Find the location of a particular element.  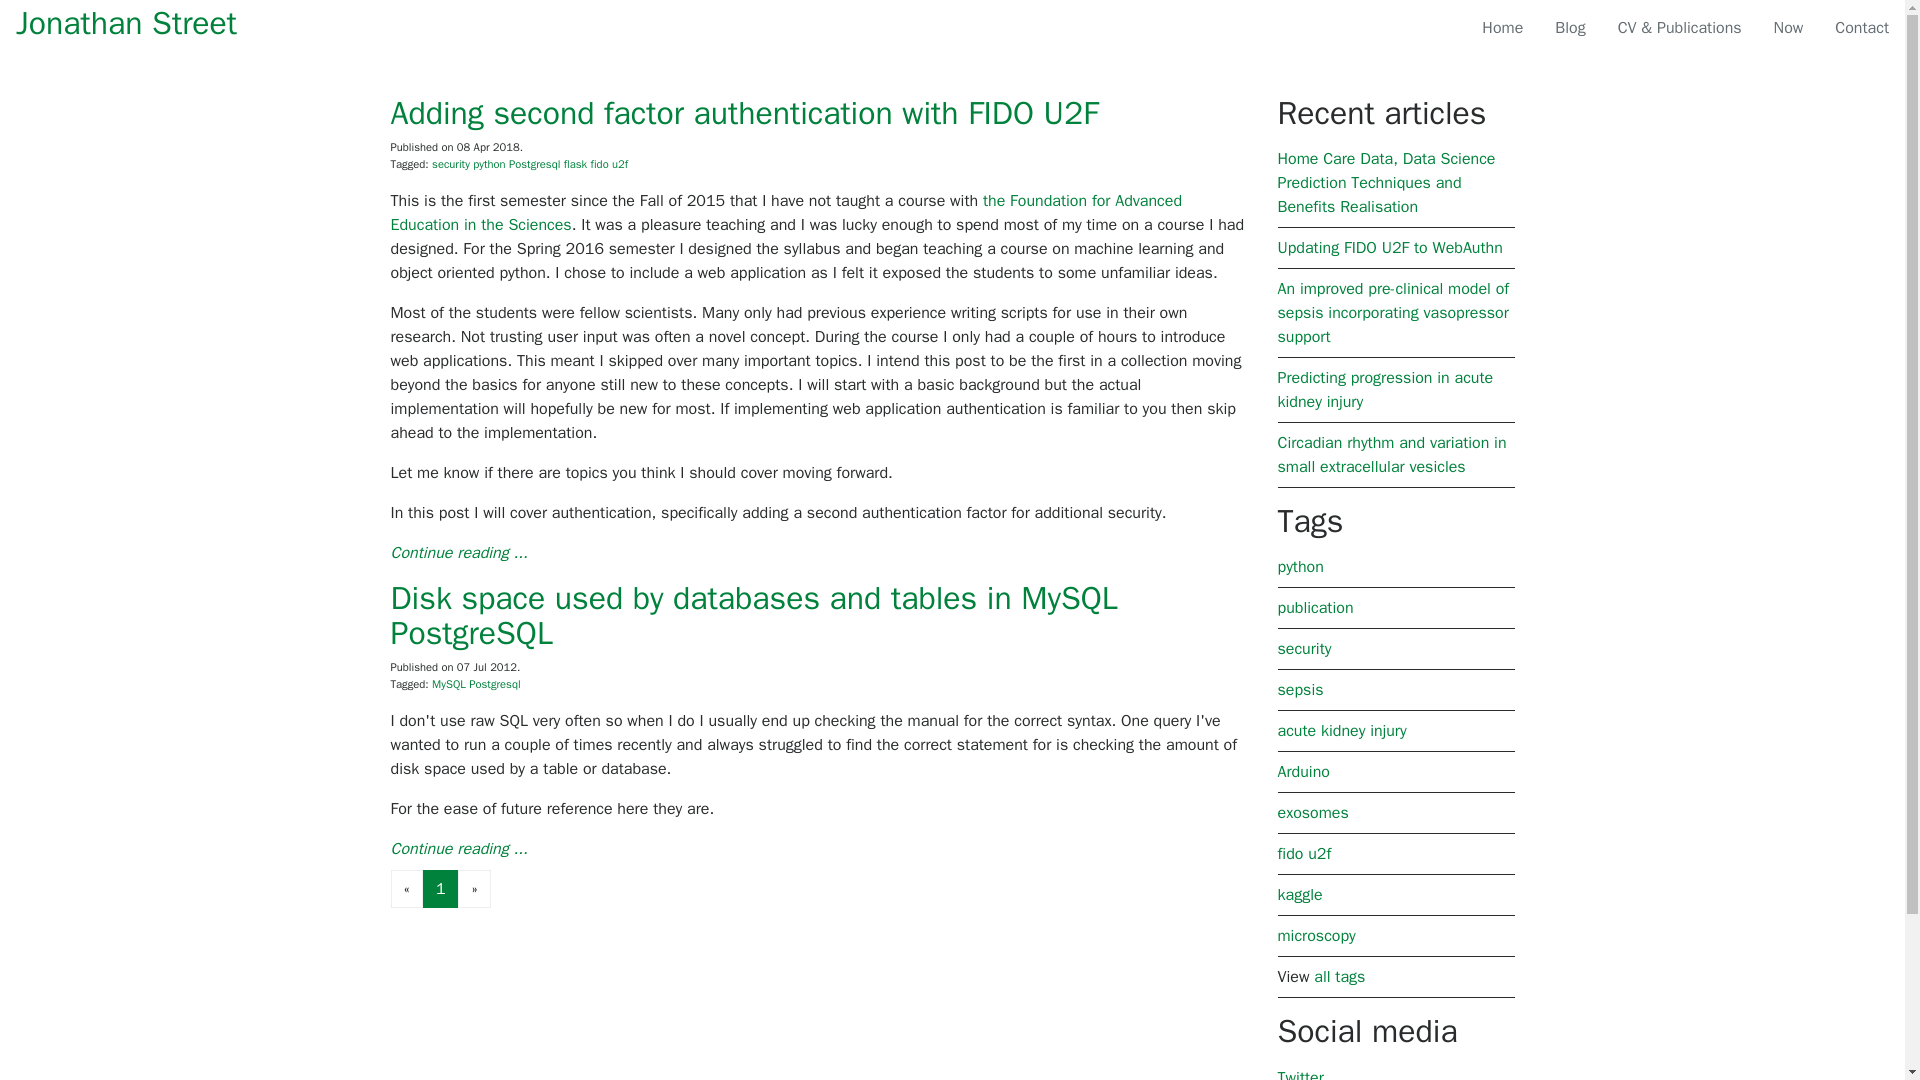

kaggle is located at coordinates (1300, 894).